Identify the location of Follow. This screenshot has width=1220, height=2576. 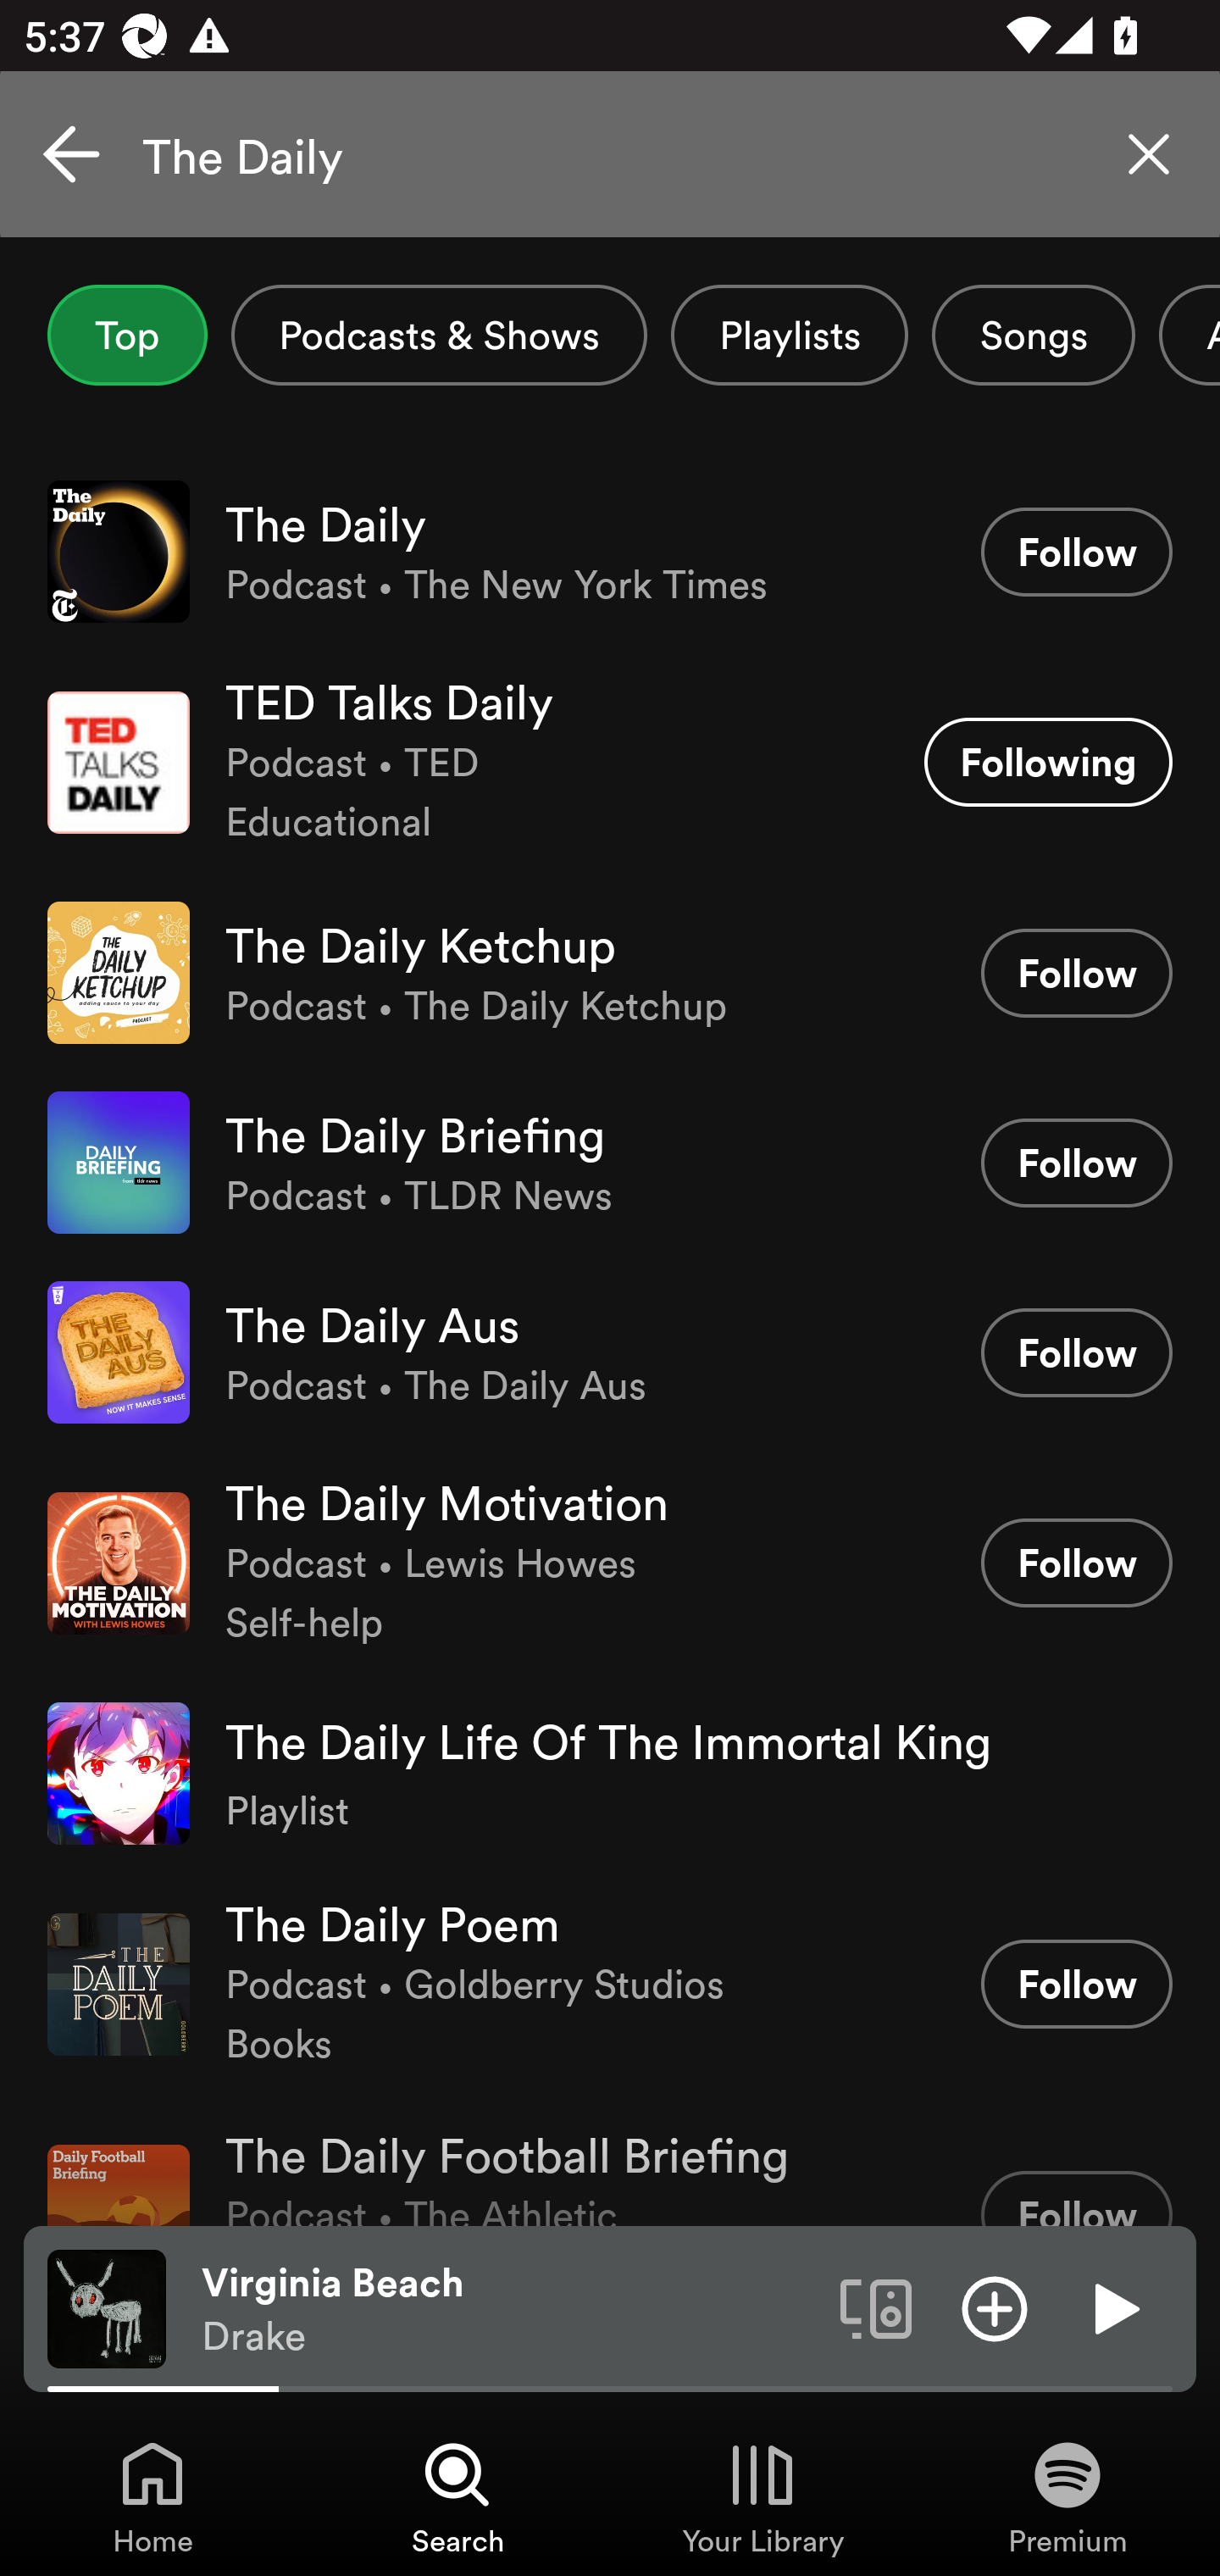
(1076, 973).